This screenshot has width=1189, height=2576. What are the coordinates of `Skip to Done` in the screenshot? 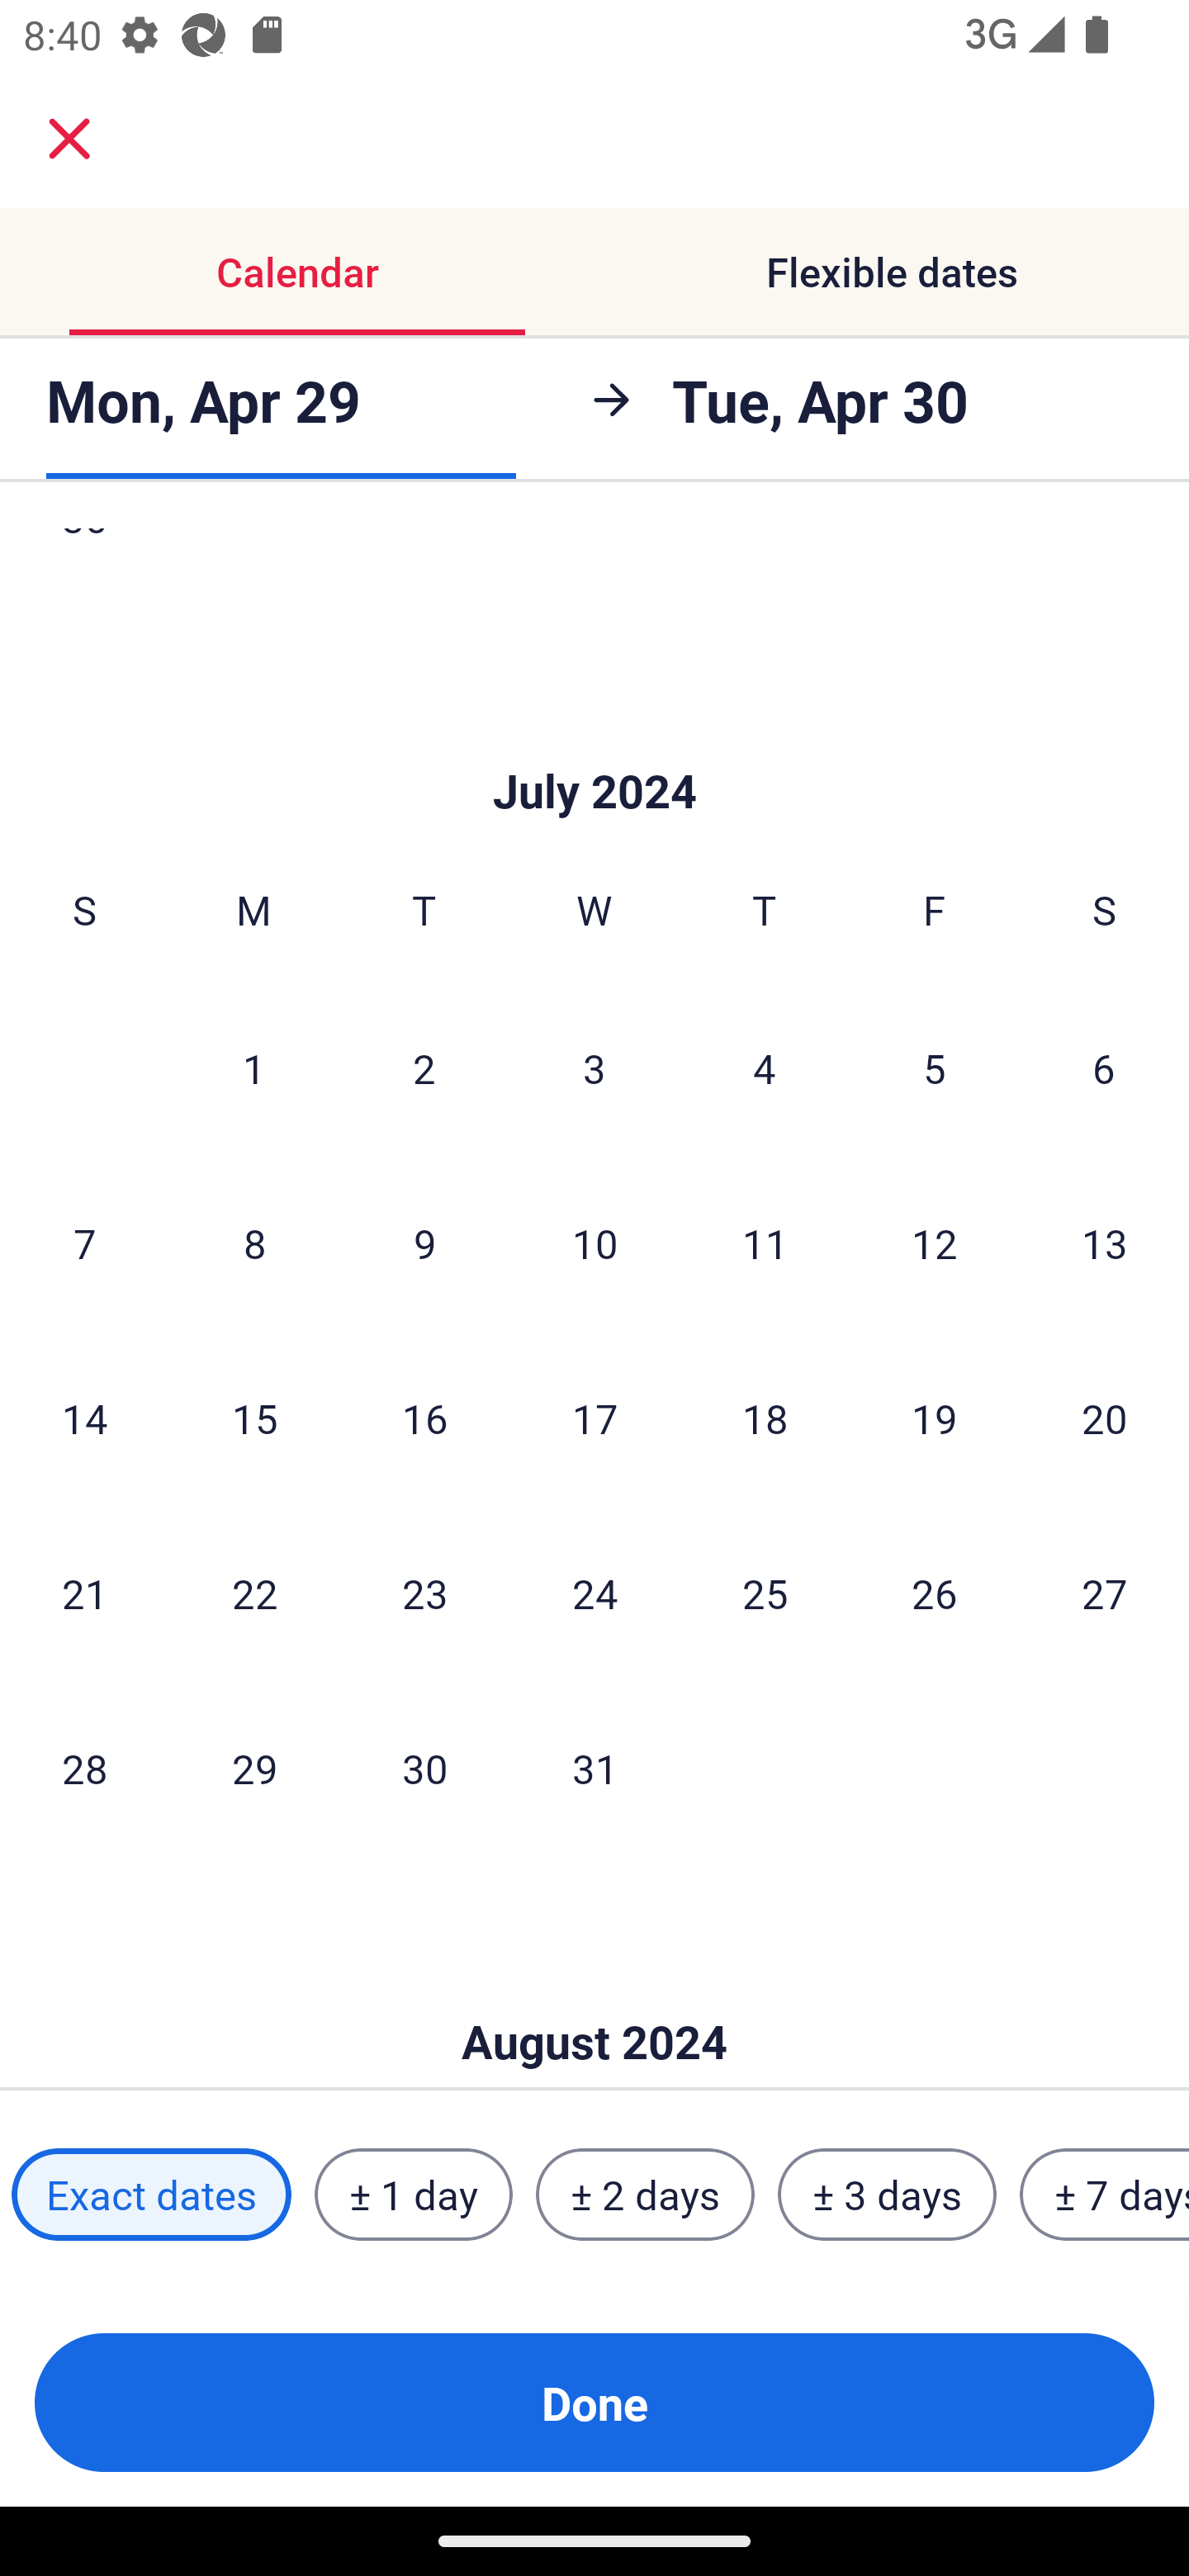 It's located at (594, 741).